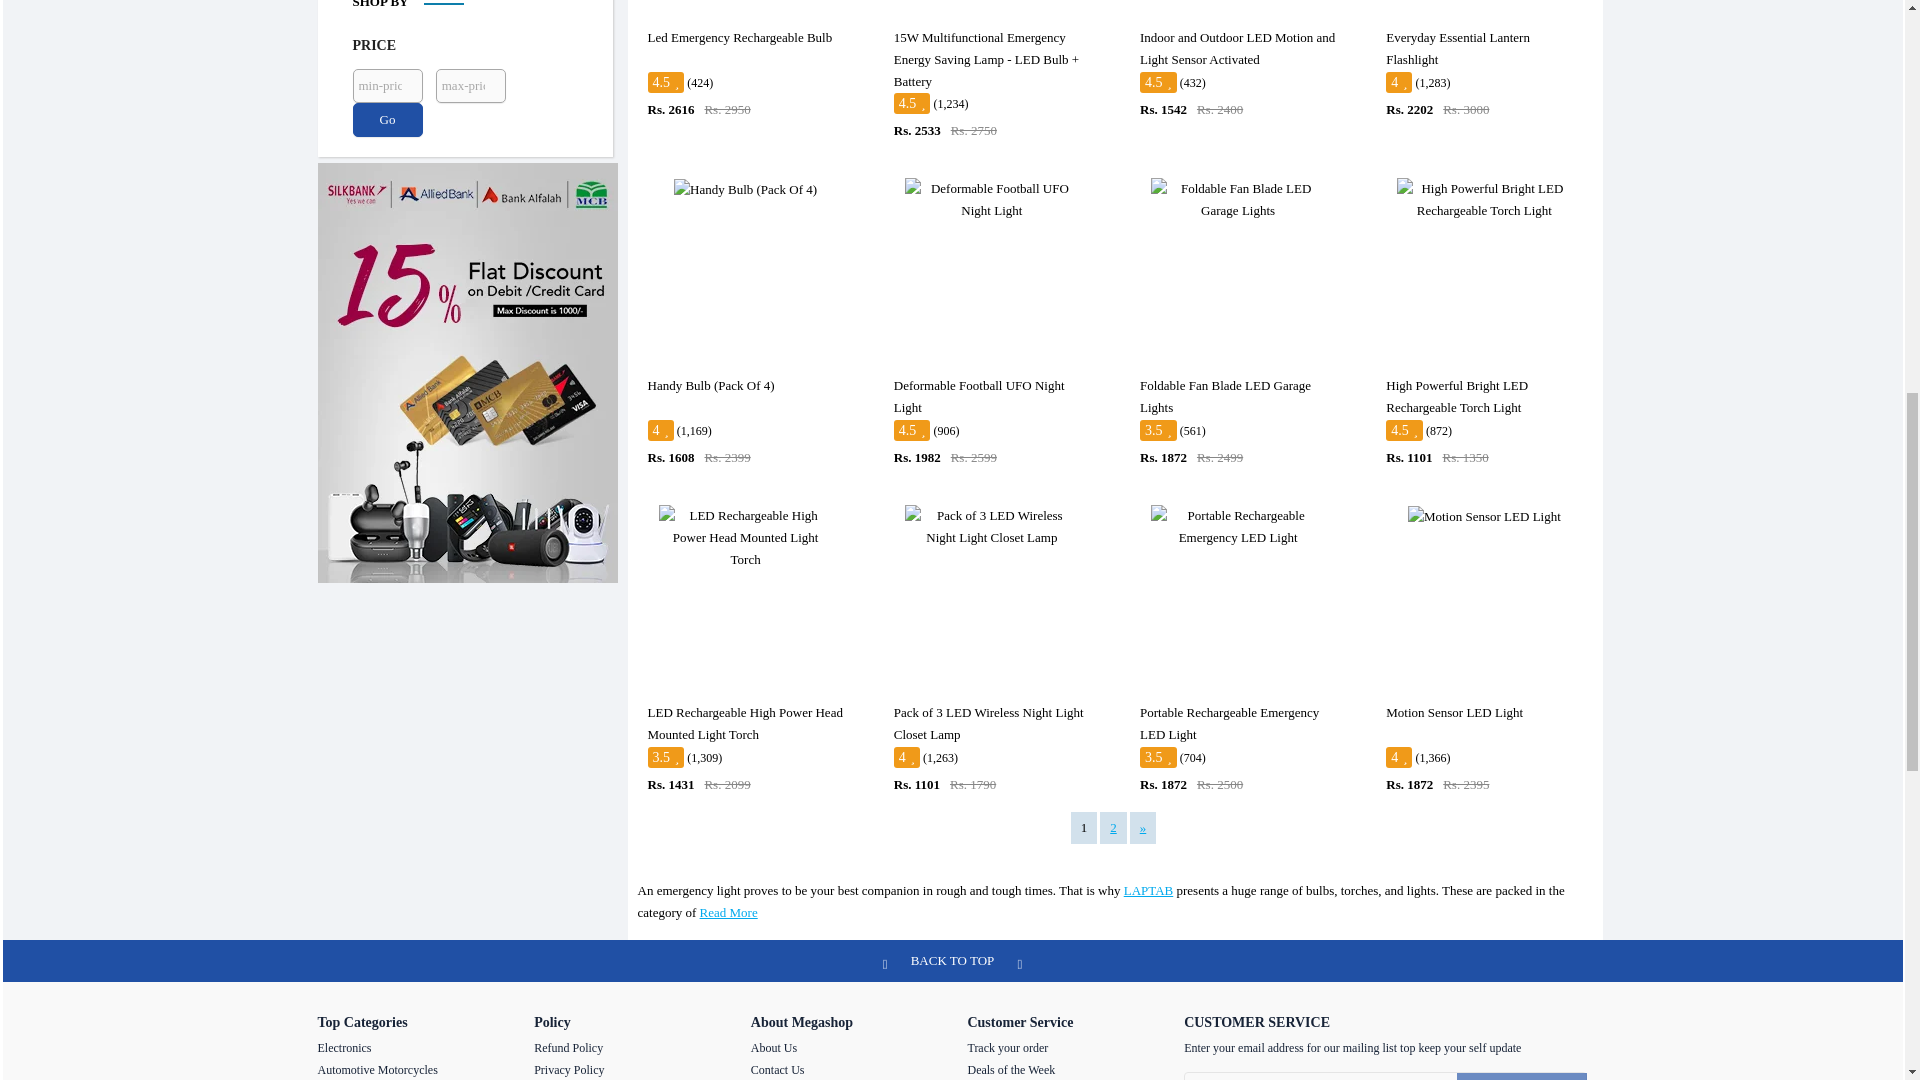 Image resolution: width=1920 pixels, height=1080 pixels. What do you see at coordinates (1484, 517) in the screenshot?
I see `Motion Sensor LED Light` at bounding box center [1484, 517].